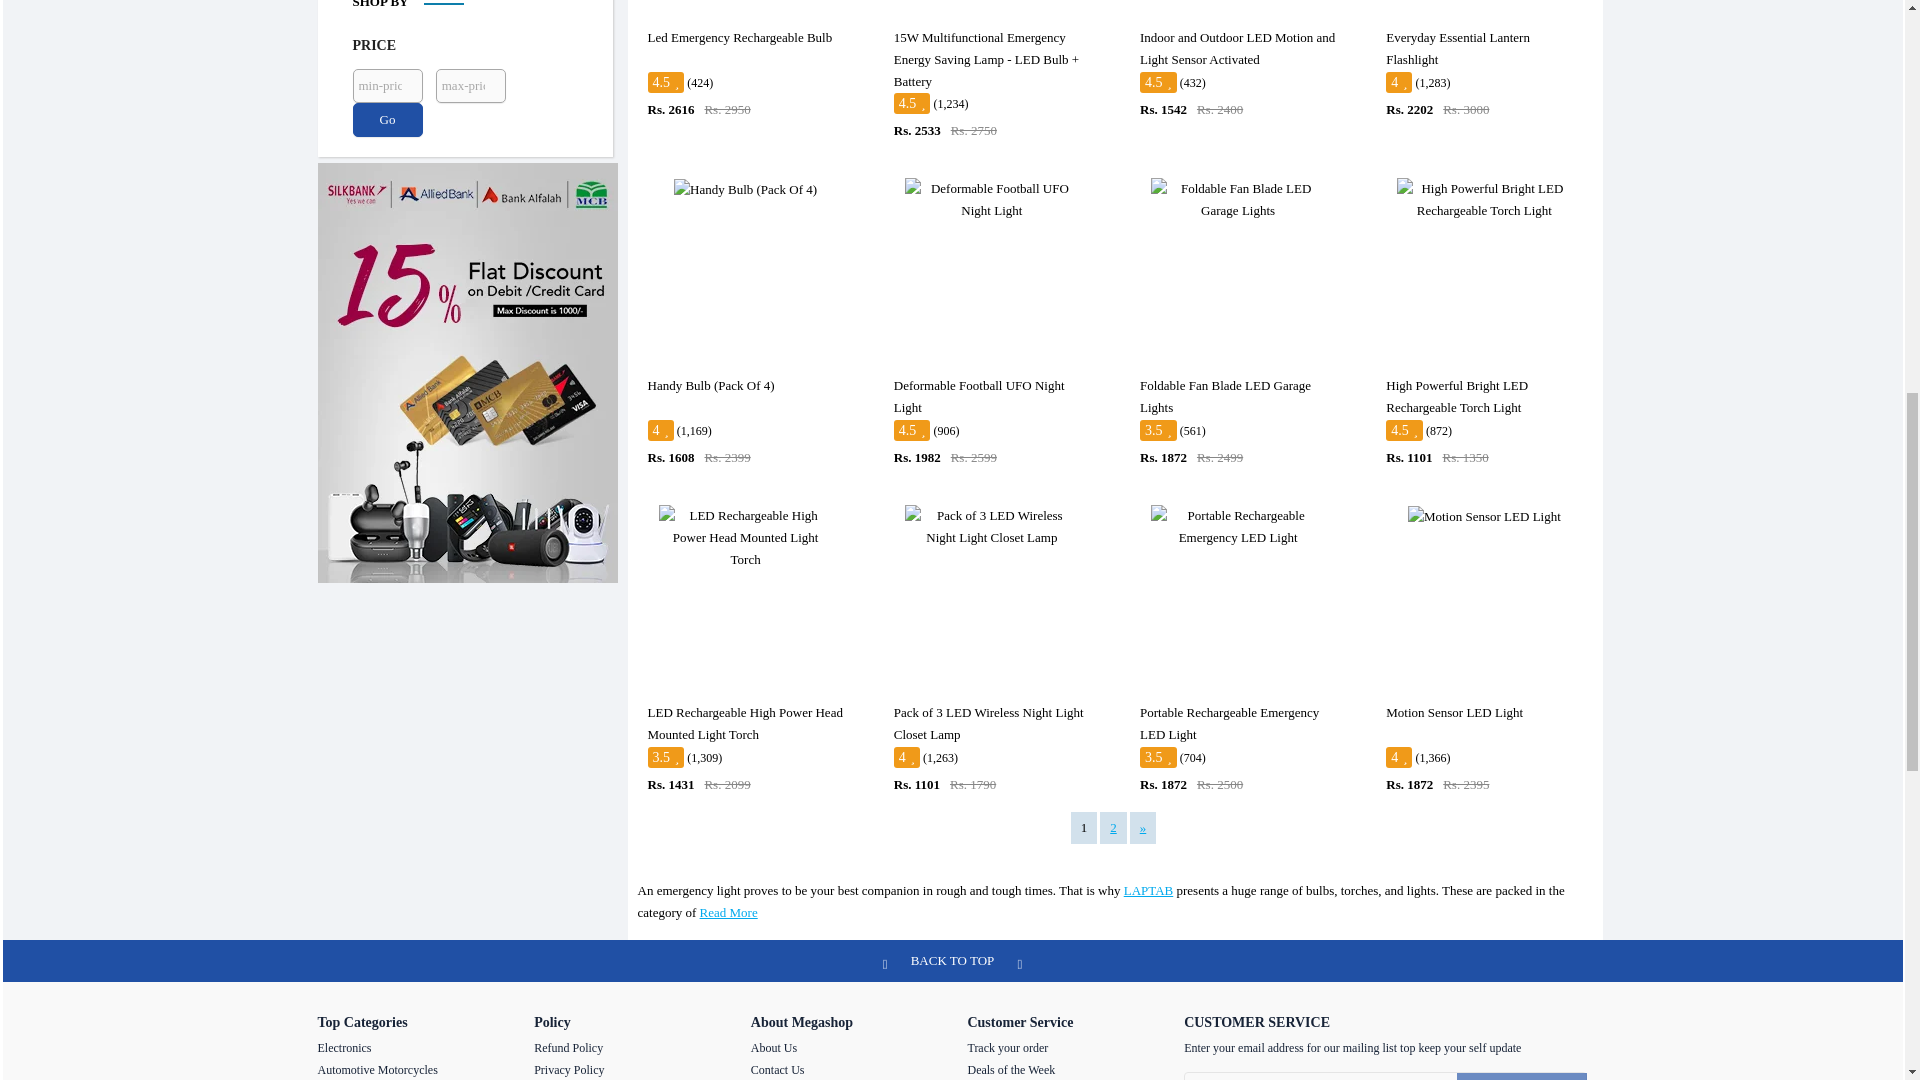 Image resolution: width=1920 pixels, height=1080 pixels. What do you see at coordinates (1484, 517) in the screenshot?
I see `Motion Sensor LED Light` at bounding box center [1484, 517].